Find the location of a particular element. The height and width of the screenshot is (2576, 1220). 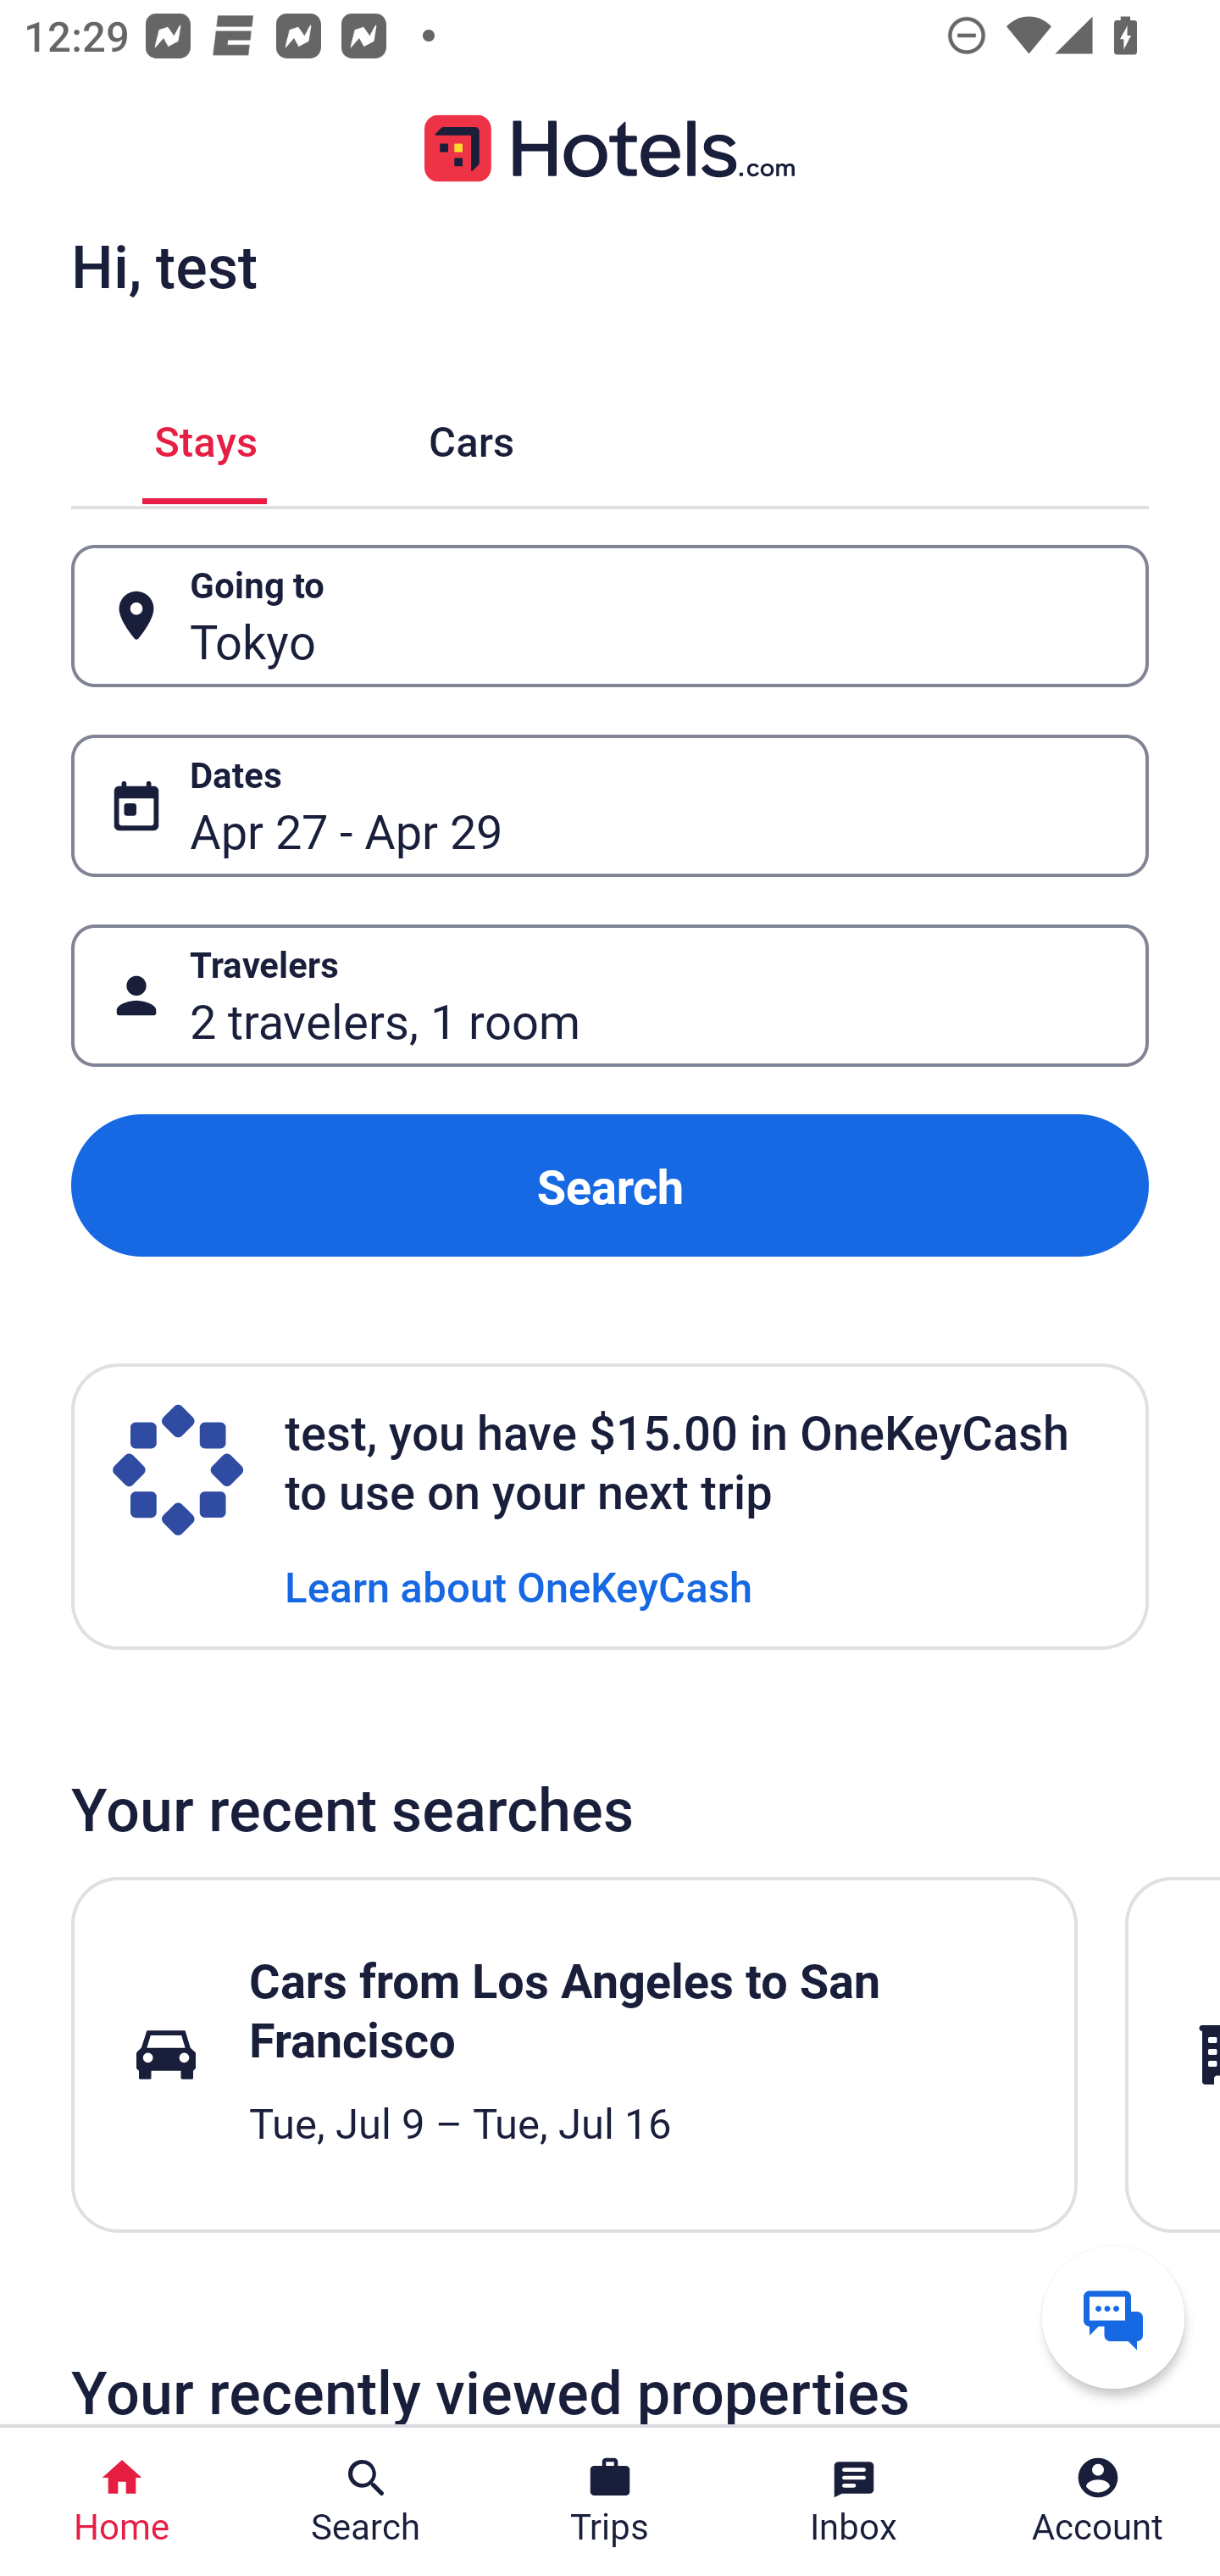

Hi, test is located at coordinates (164, 265).